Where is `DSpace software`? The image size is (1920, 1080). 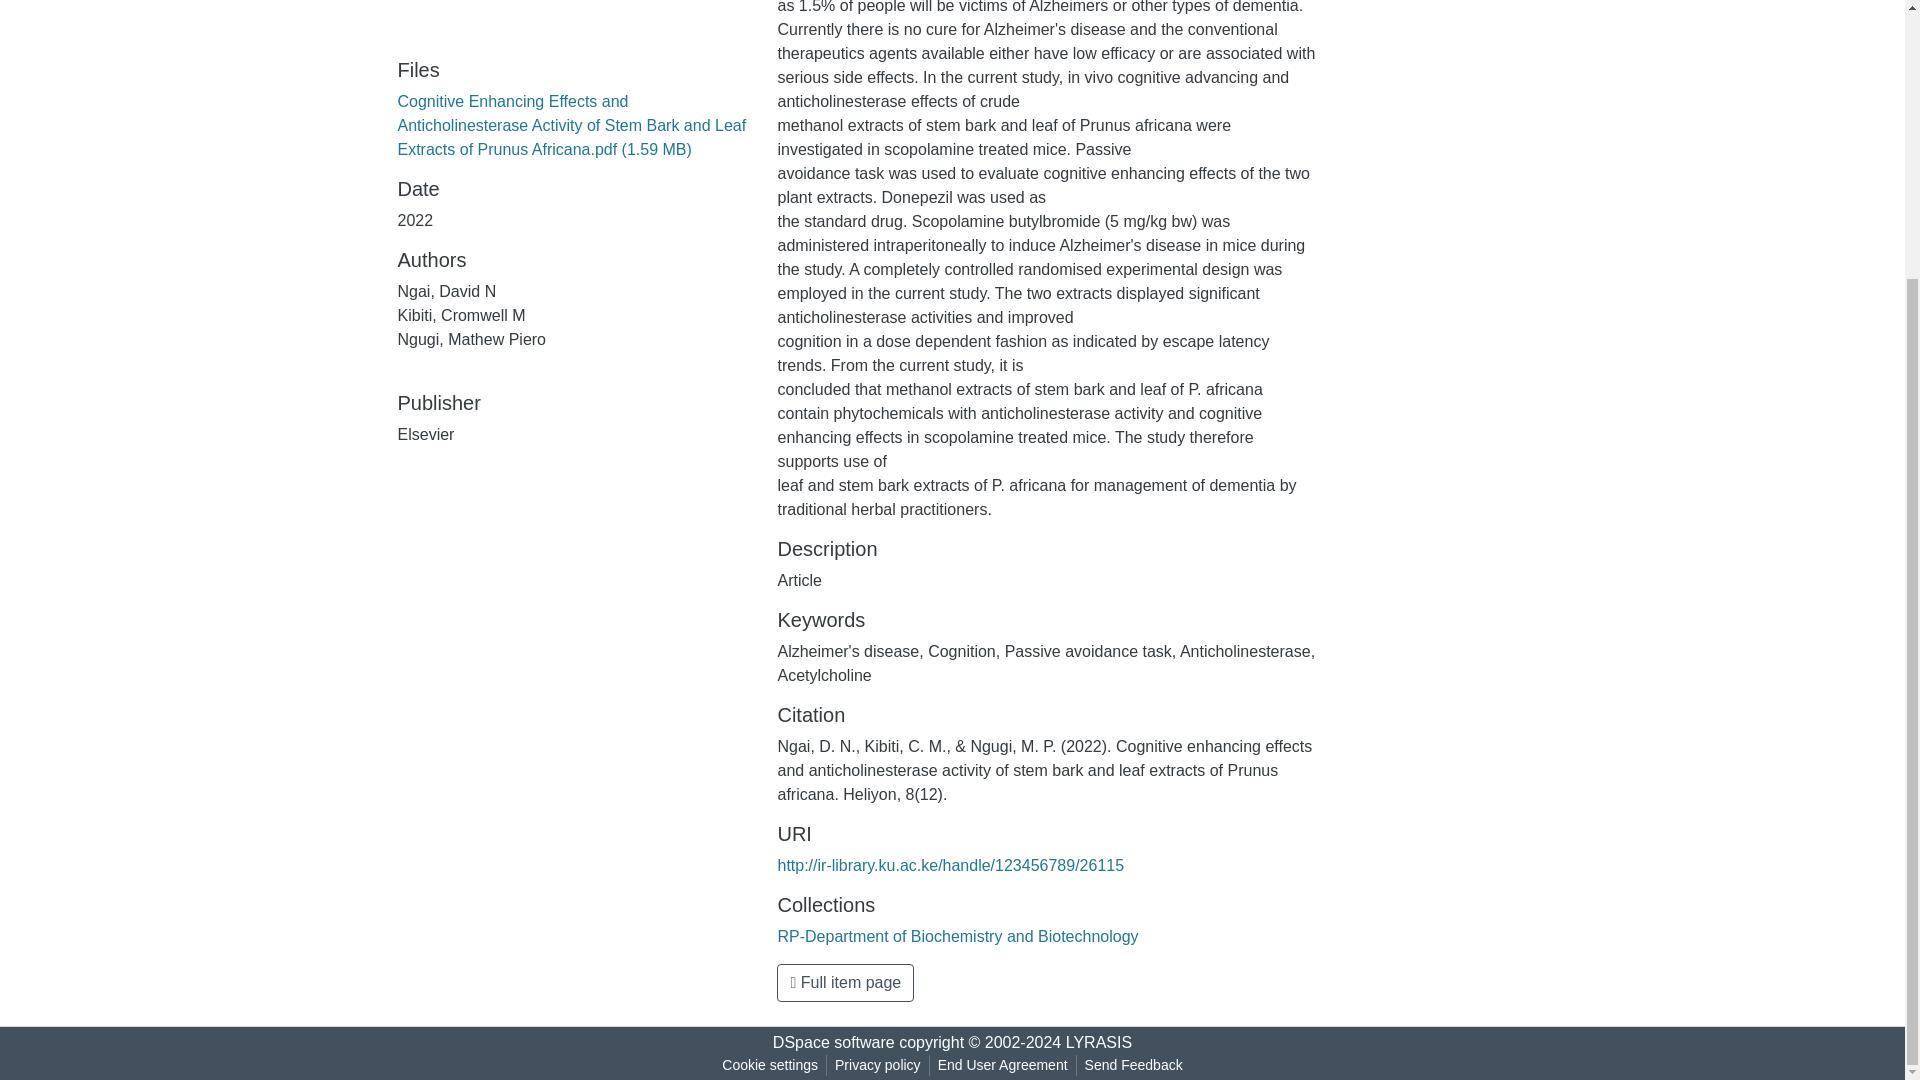
DSpace software is located at coordinates (834, 1042).